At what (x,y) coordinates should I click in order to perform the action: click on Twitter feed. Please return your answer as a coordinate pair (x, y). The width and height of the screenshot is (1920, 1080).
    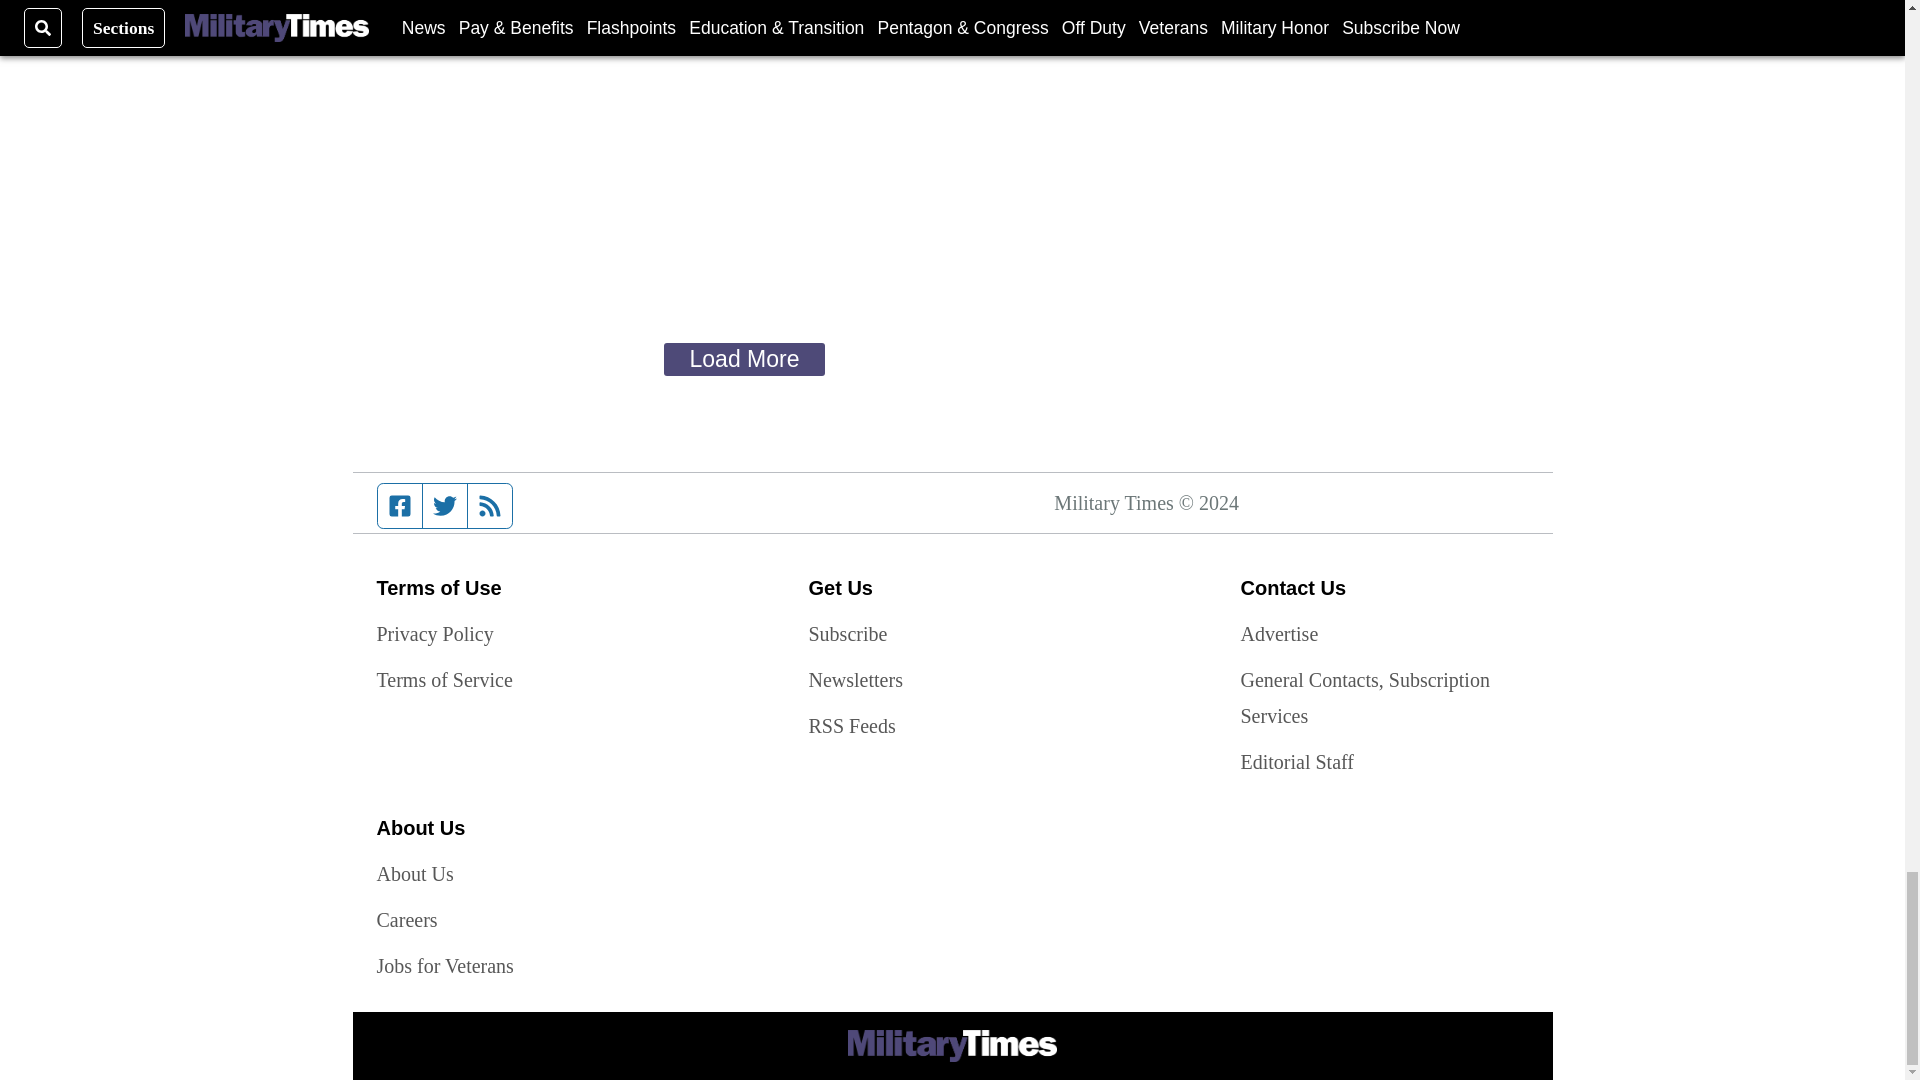
    Looking at the image, I should click on (444, 506).